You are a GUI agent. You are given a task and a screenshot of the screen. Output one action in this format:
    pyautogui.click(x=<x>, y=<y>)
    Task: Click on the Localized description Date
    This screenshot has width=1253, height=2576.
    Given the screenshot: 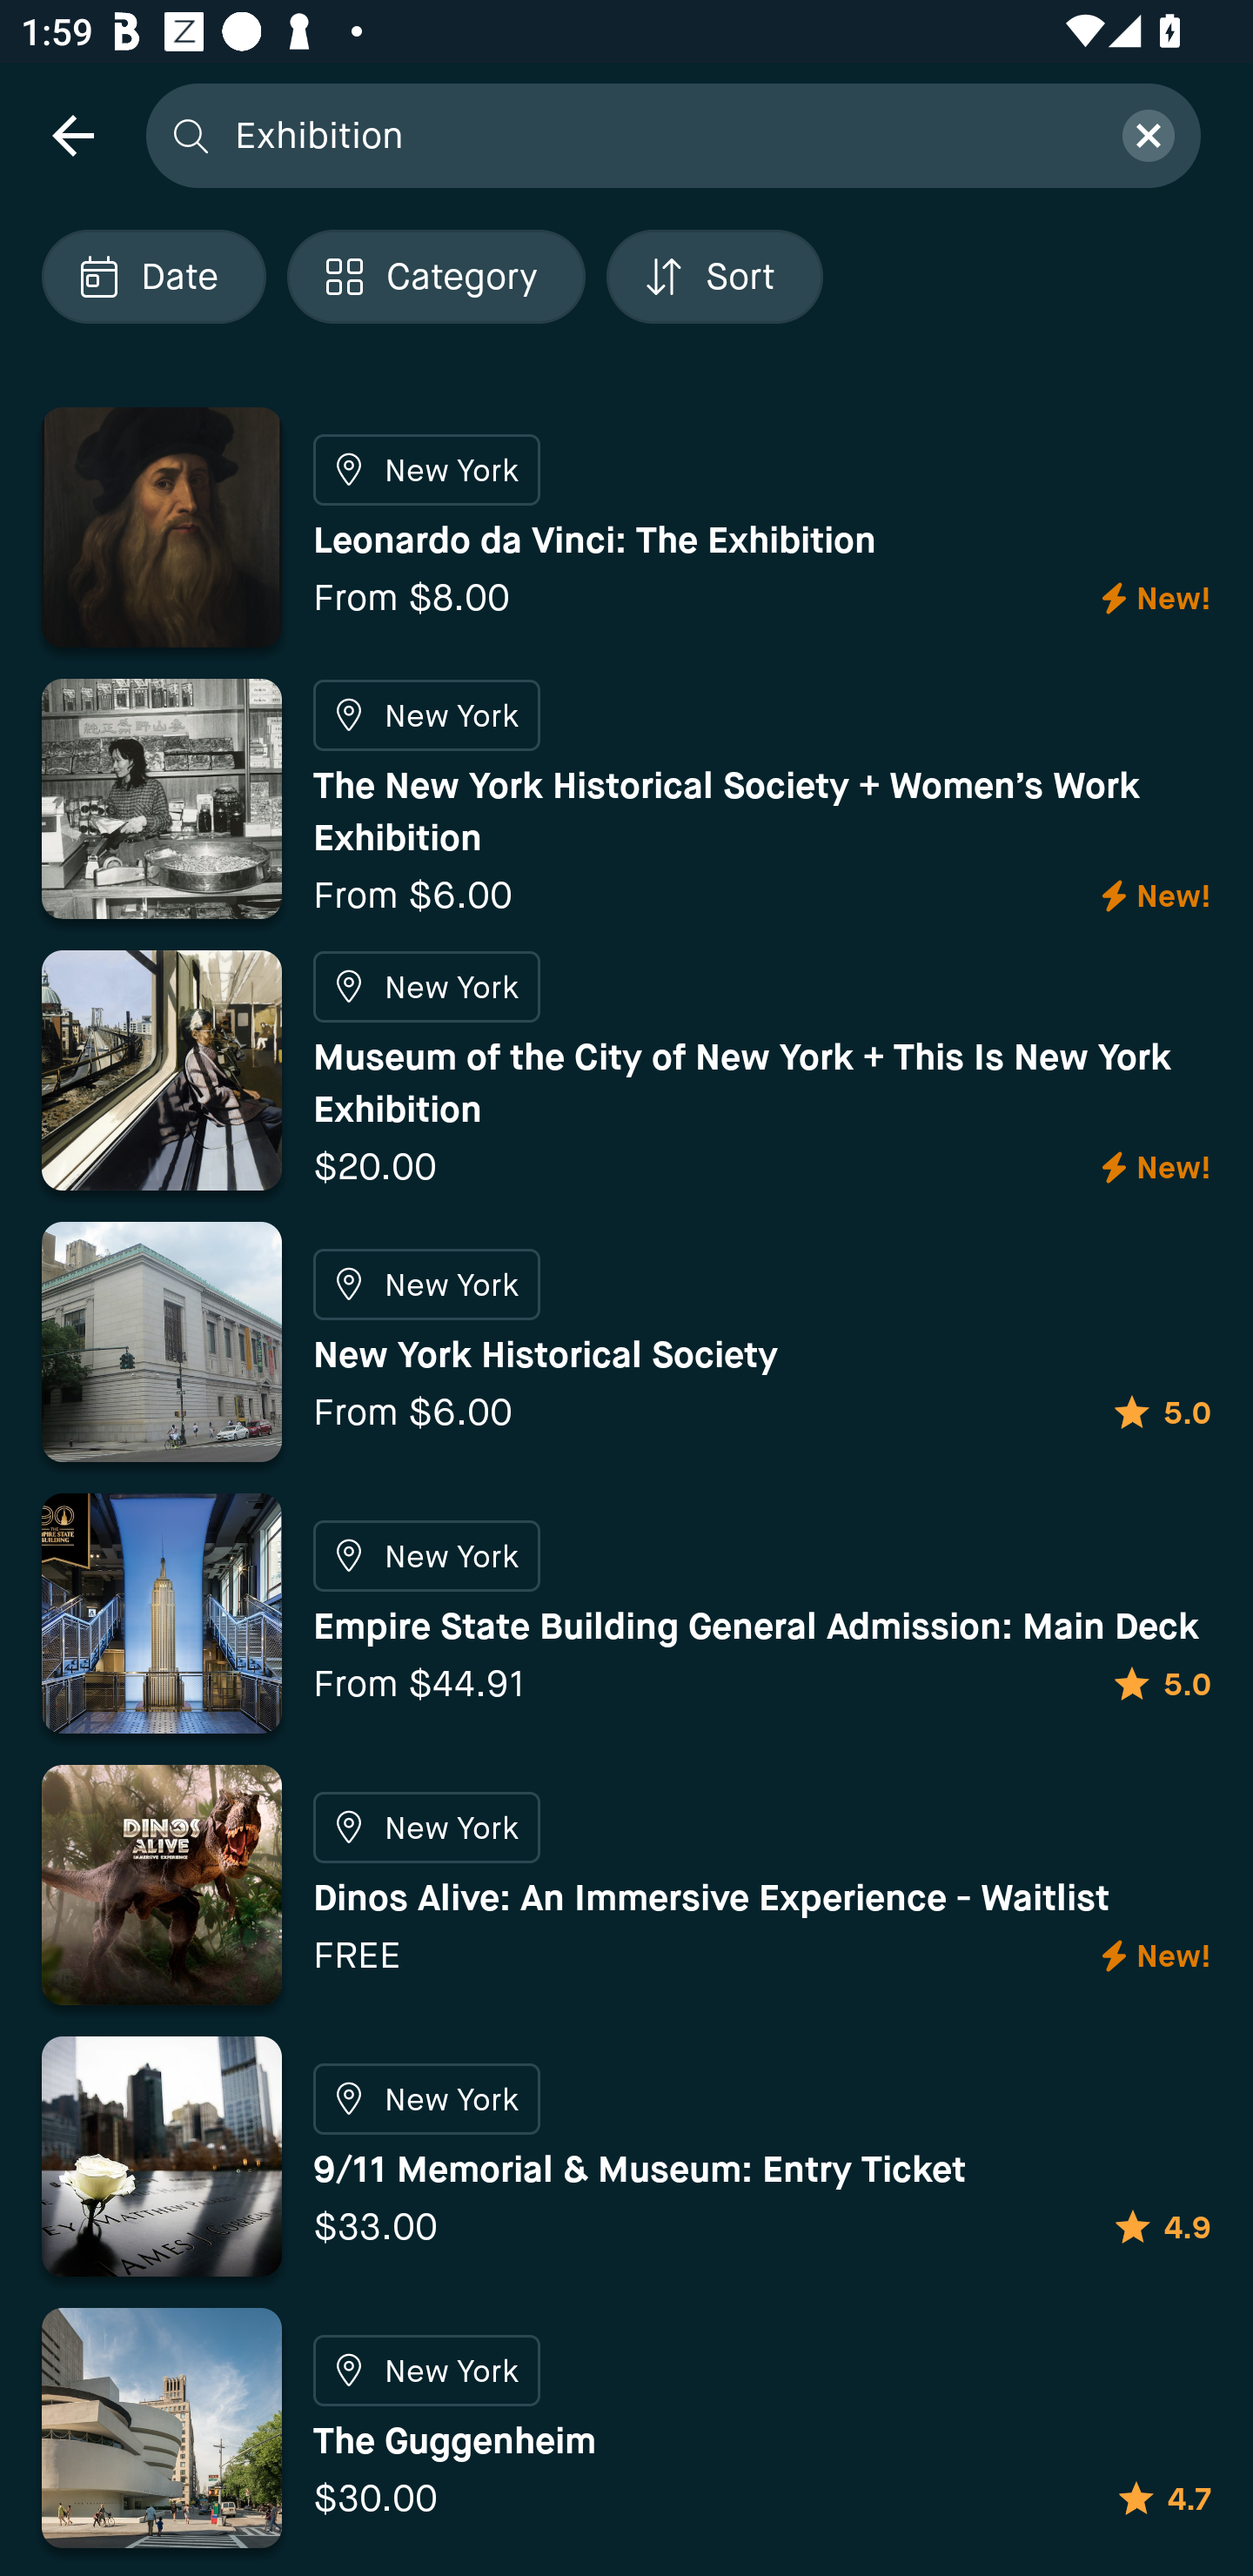 What is the action you would take?
    pyautogui.click(x=153, y=277)
    